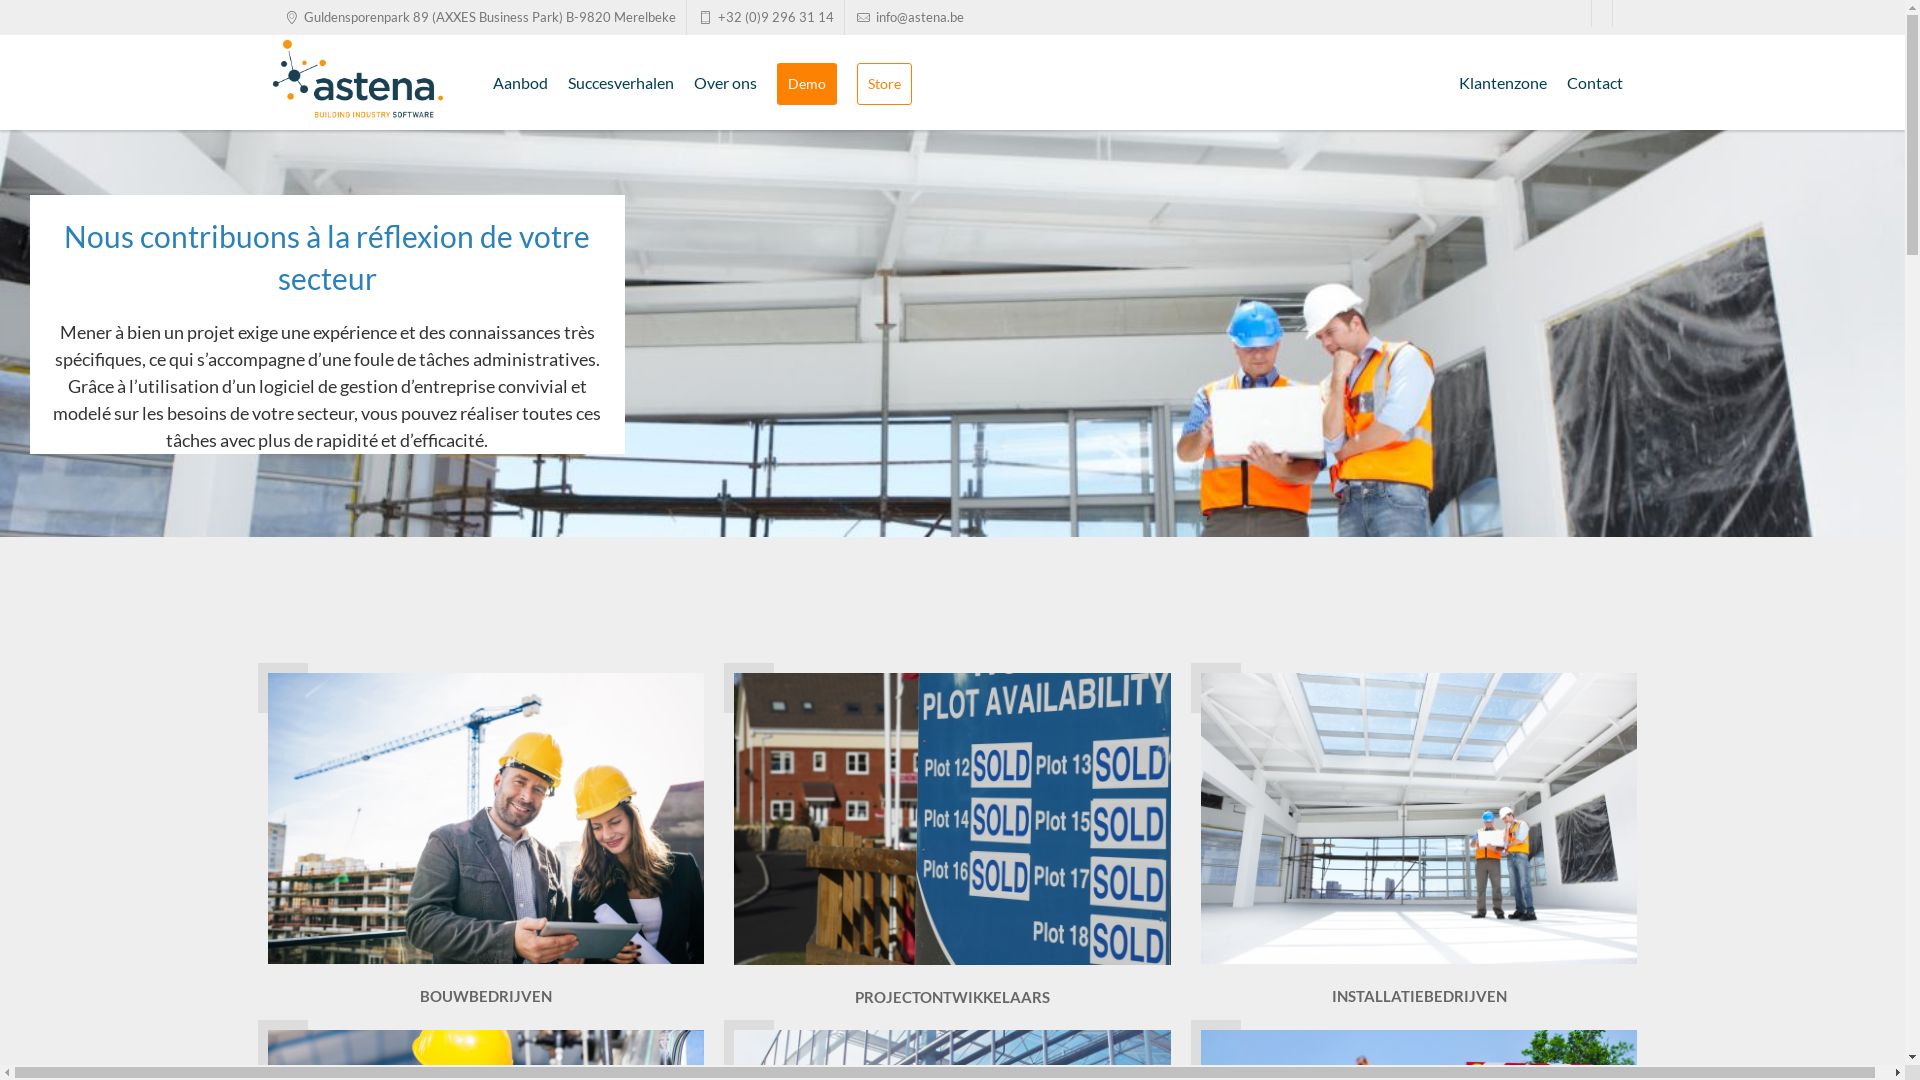 The width and height of the screenshot is (1920, 1080). I want to click on Succesverhalen, so click(621, 82).